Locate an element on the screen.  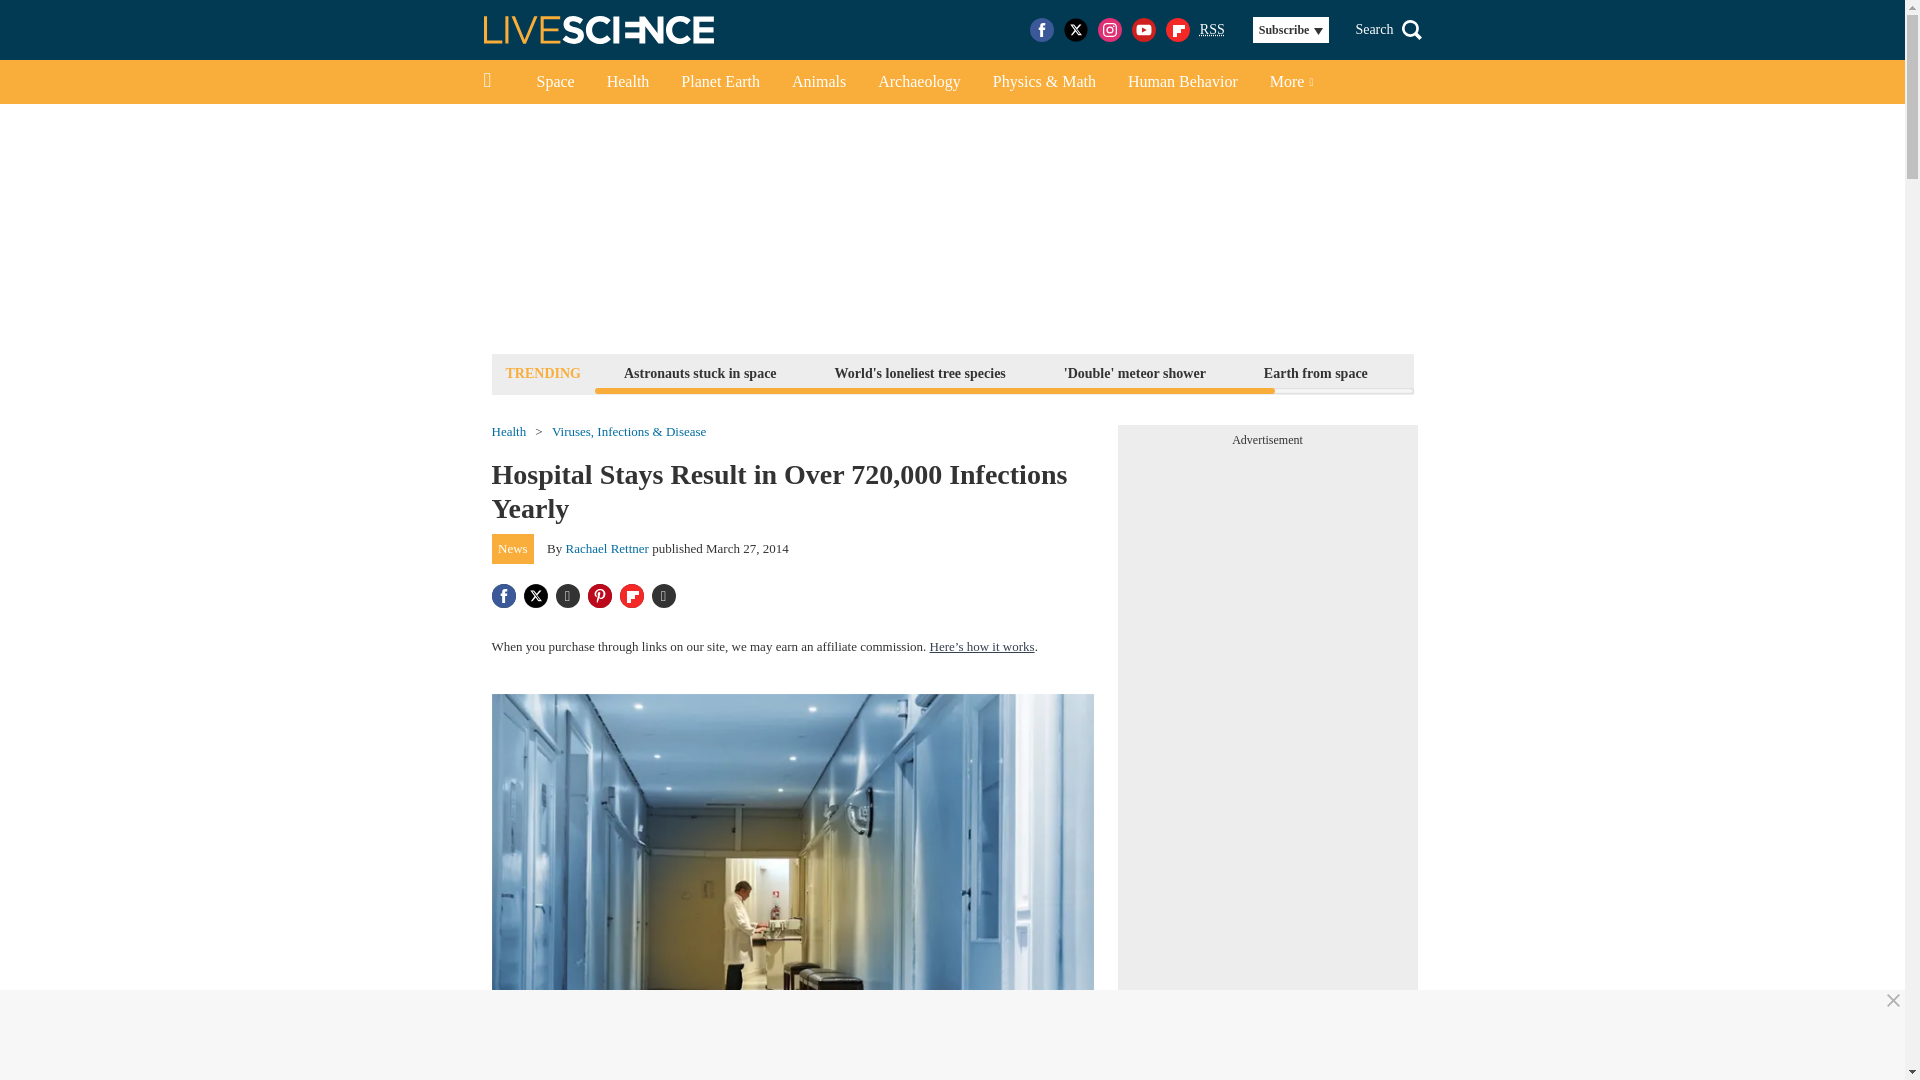
Animals is located at coordinates (818, 82).